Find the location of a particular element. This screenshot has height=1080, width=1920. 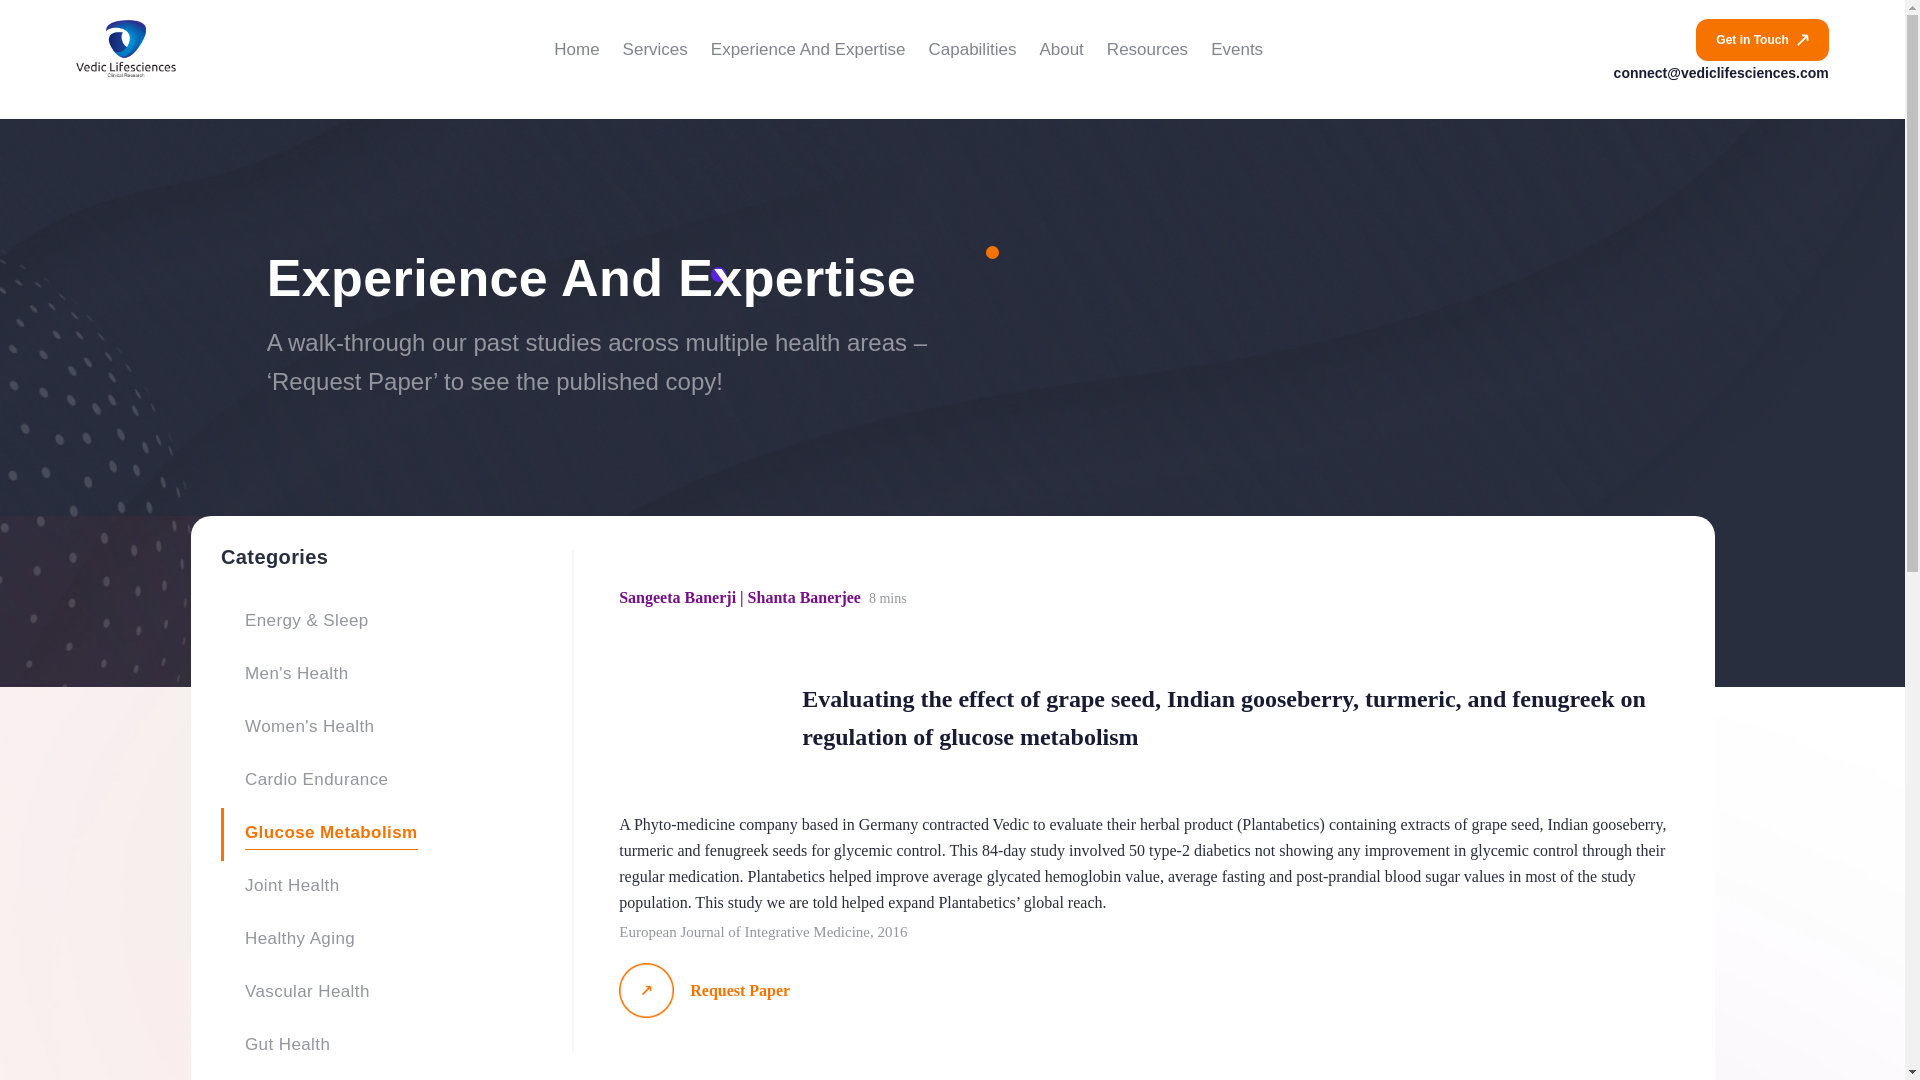

Request Paper is located at coordinates (1149, 990).